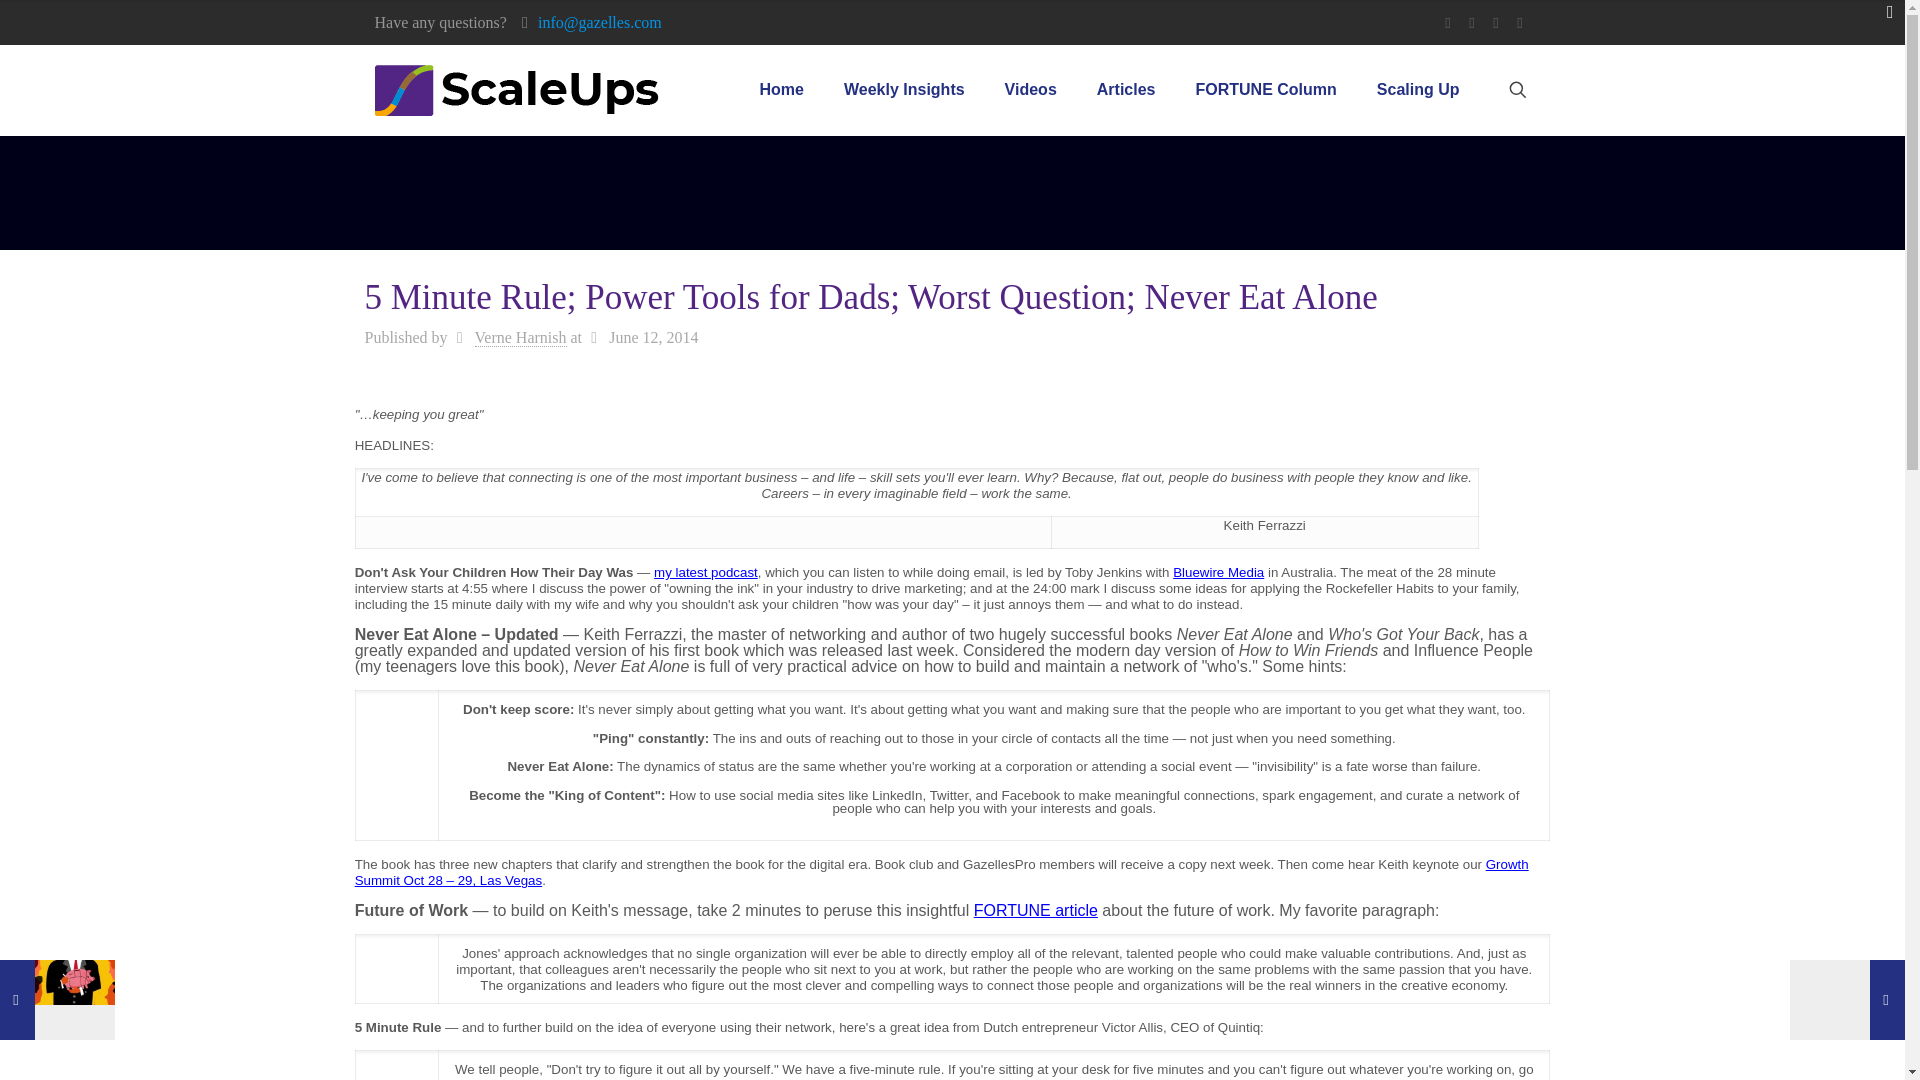 This screenshot has width=1920, height=1080. I want to click on FORTUNE Column, so click(1265, 90).